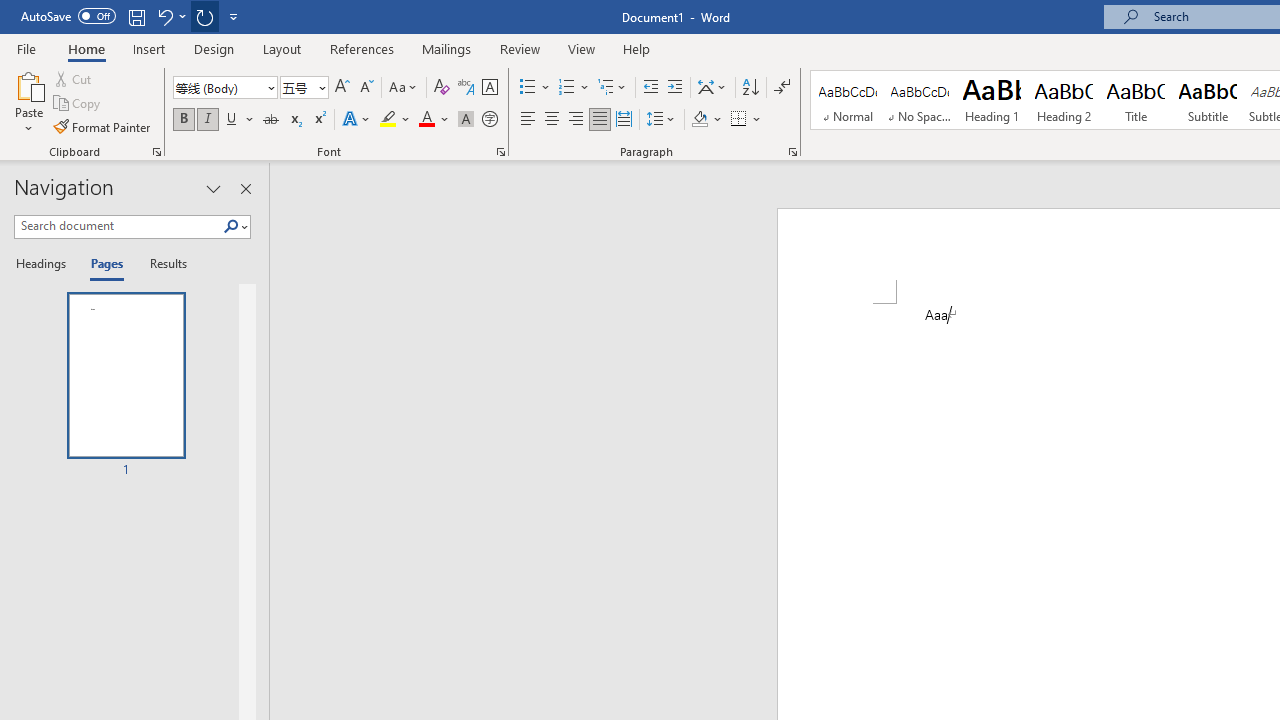  What do you see at coordinates (675, 88) in the screenshot?
I see `Increase Indent` at bounding box center [675, 88].